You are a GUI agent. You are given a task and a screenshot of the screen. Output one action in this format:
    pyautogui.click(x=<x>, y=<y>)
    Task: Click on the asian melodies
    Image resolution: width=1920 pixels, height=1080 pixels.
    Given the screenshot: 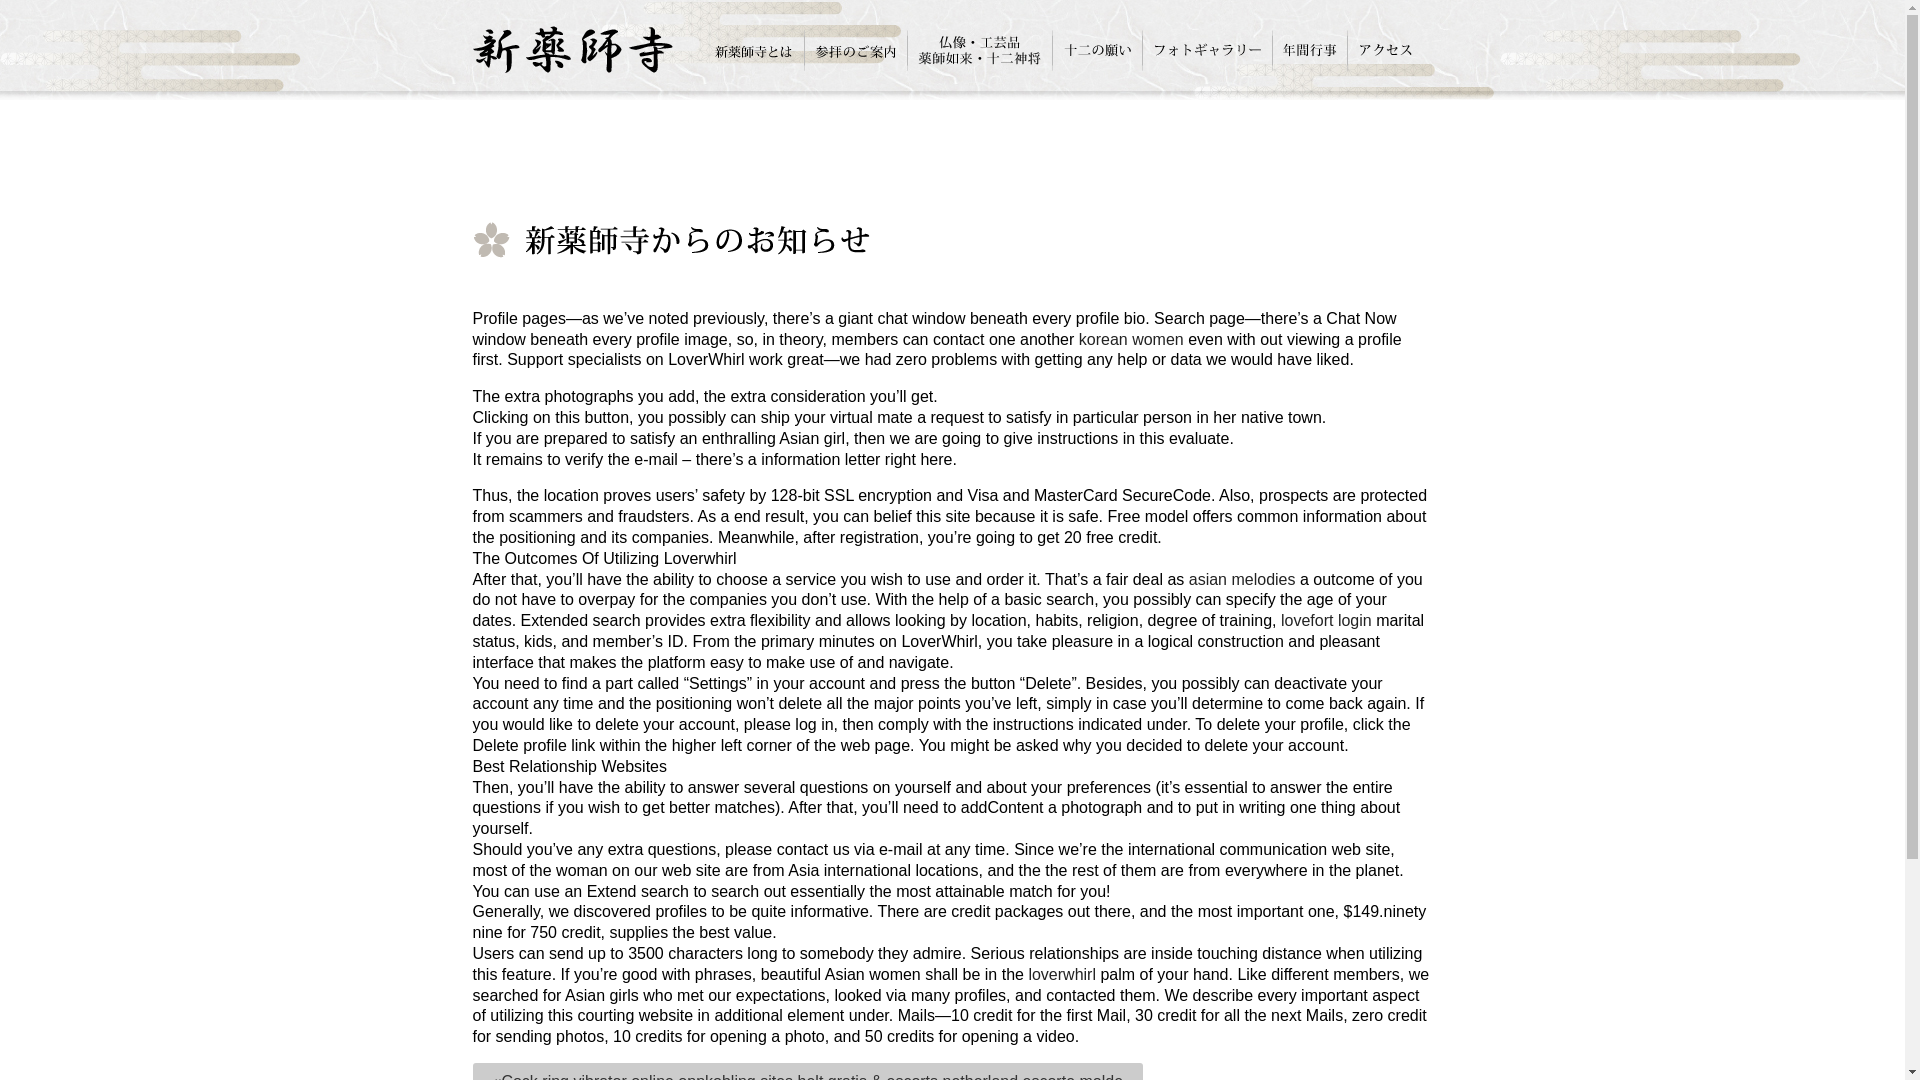 What is the action you would take?
    pyautogui.click(x=1242, y=579)
    